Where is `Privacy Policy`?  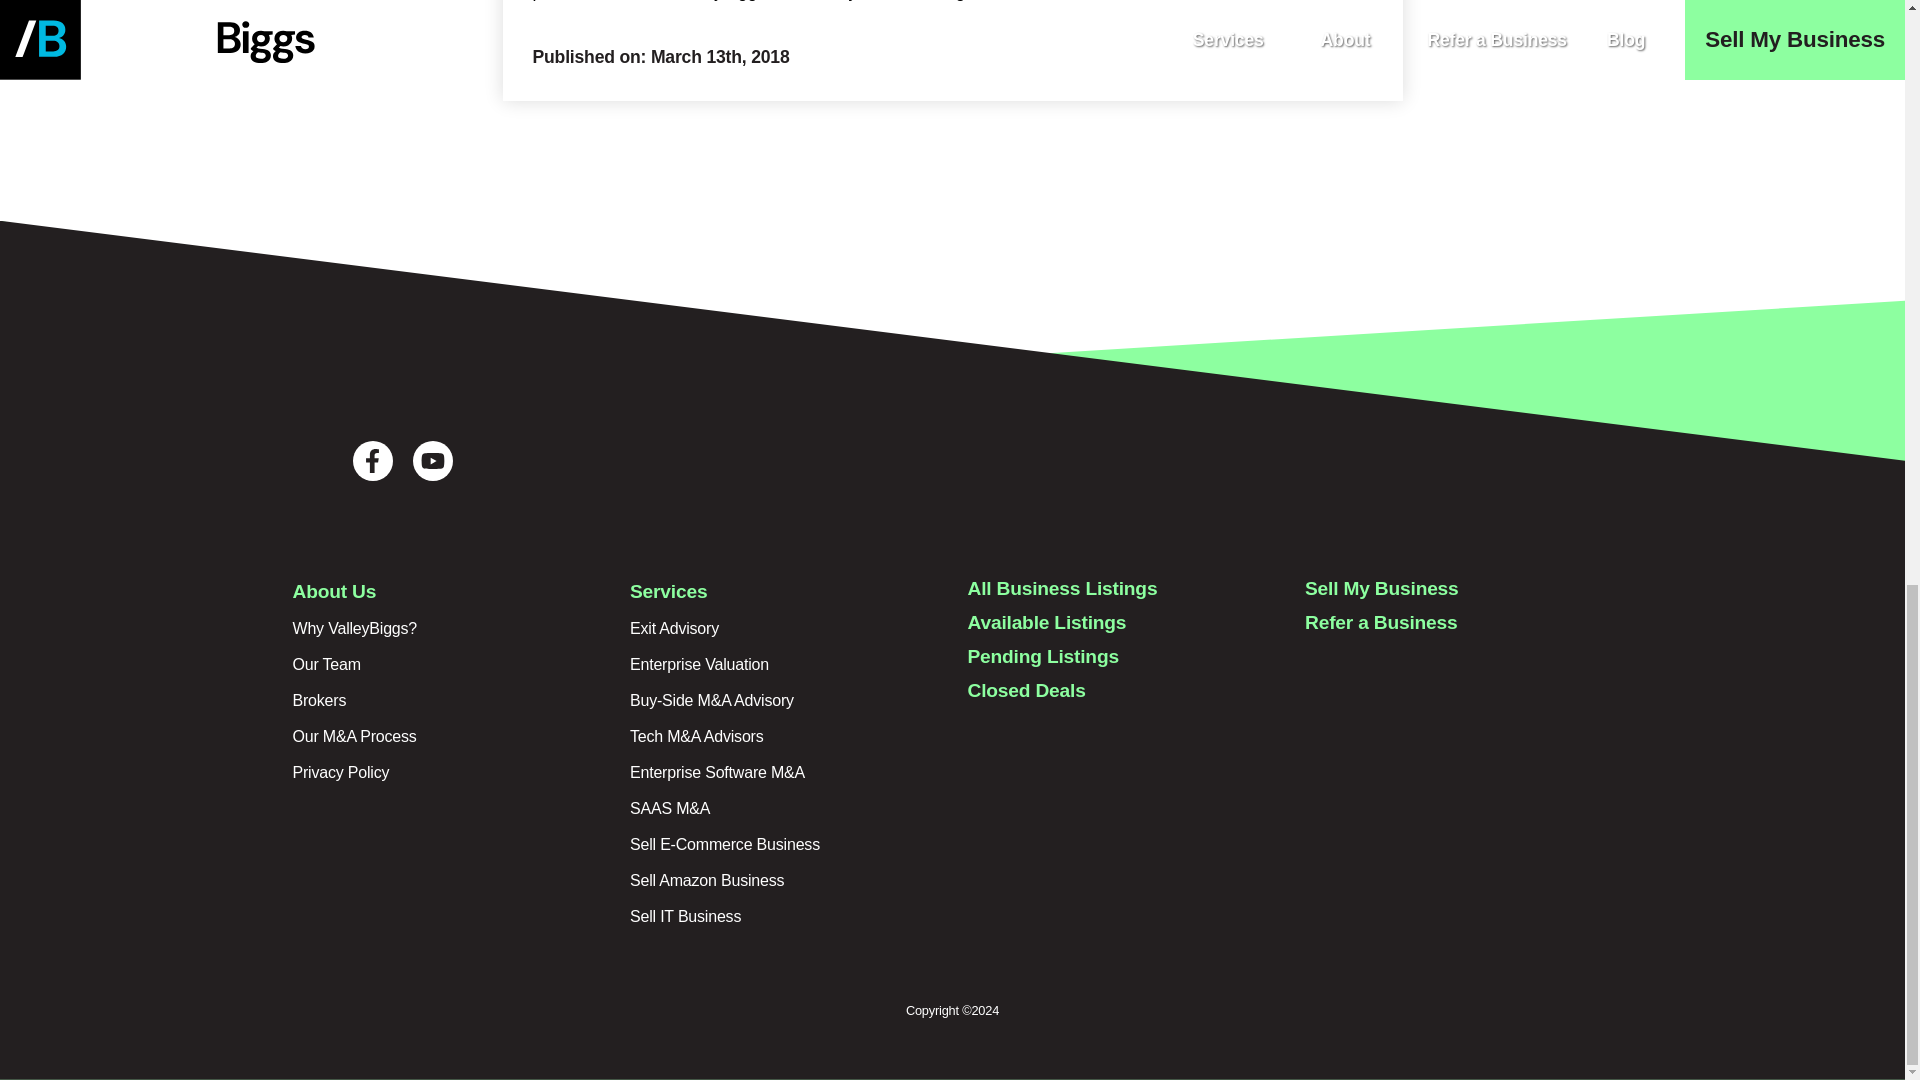
Privacy Policy is located at coordinates (340, 772).